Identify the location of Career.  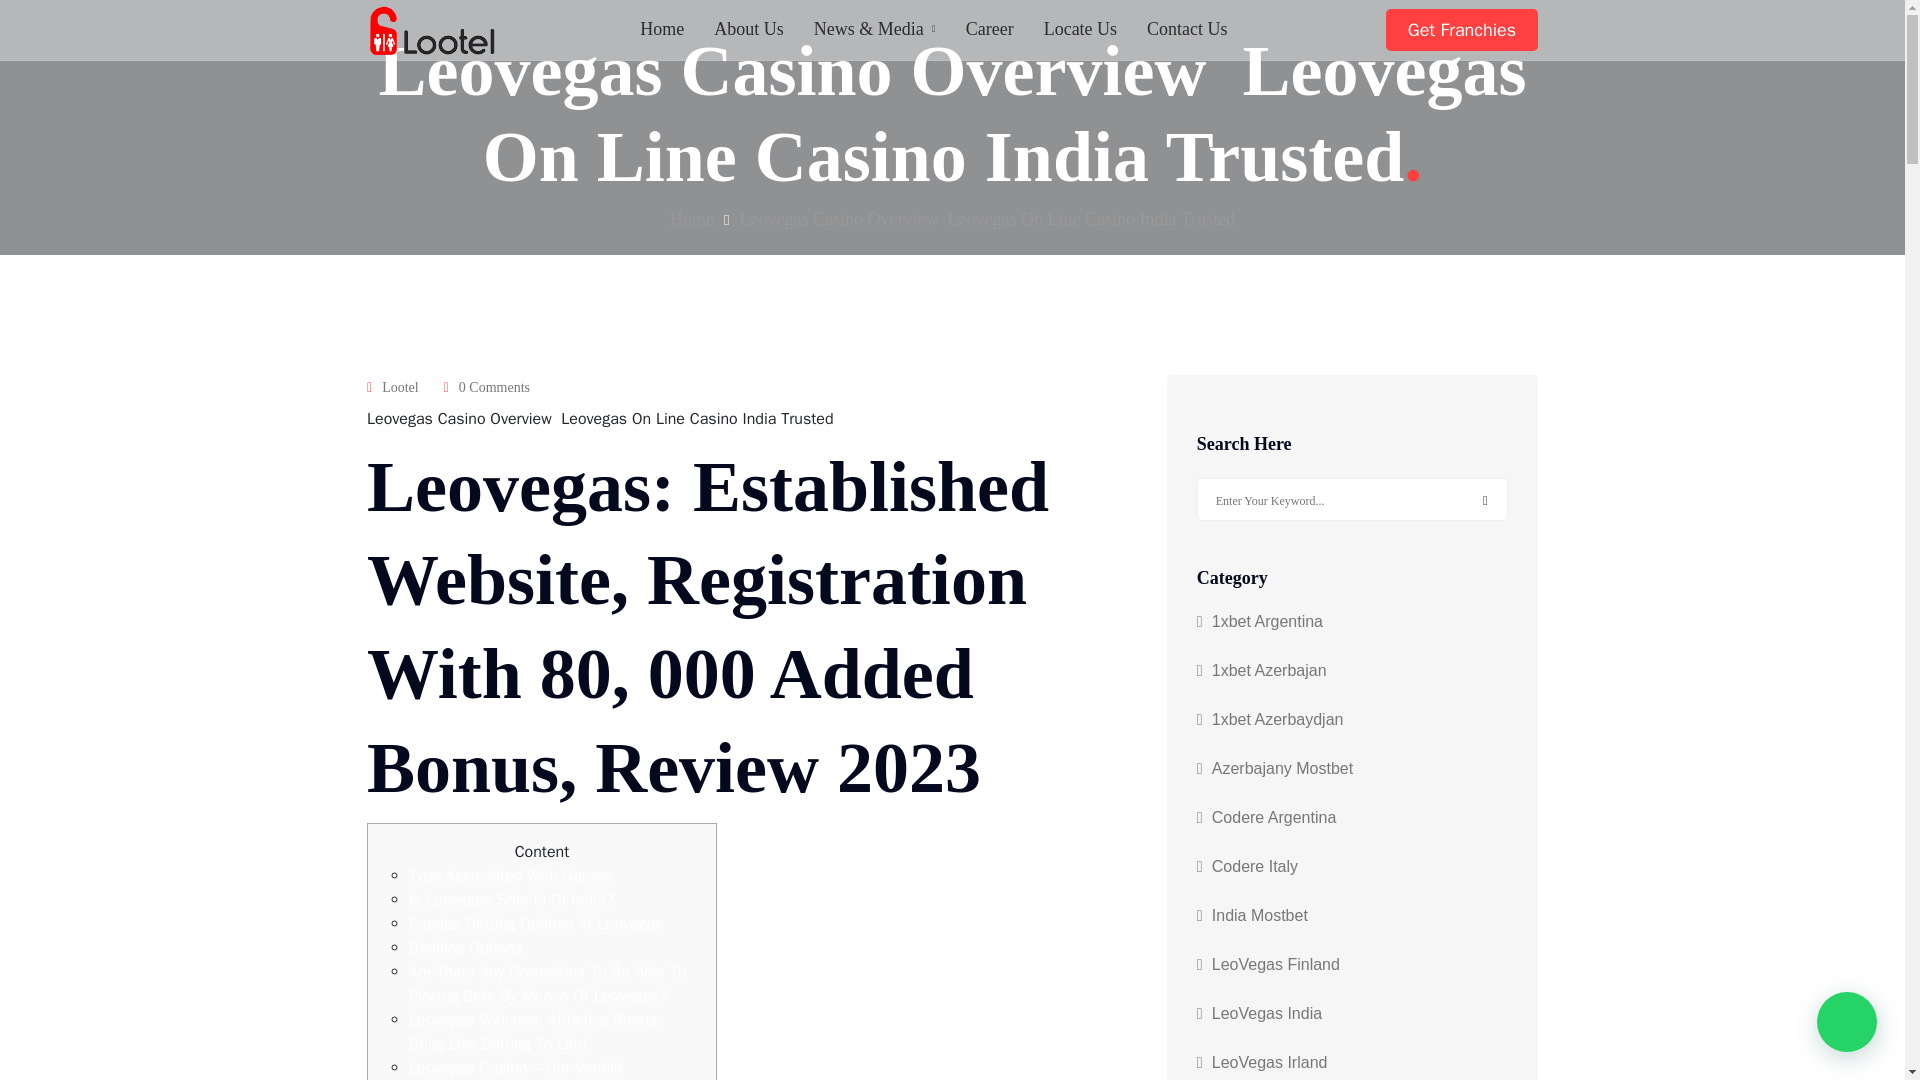
(989, 29).